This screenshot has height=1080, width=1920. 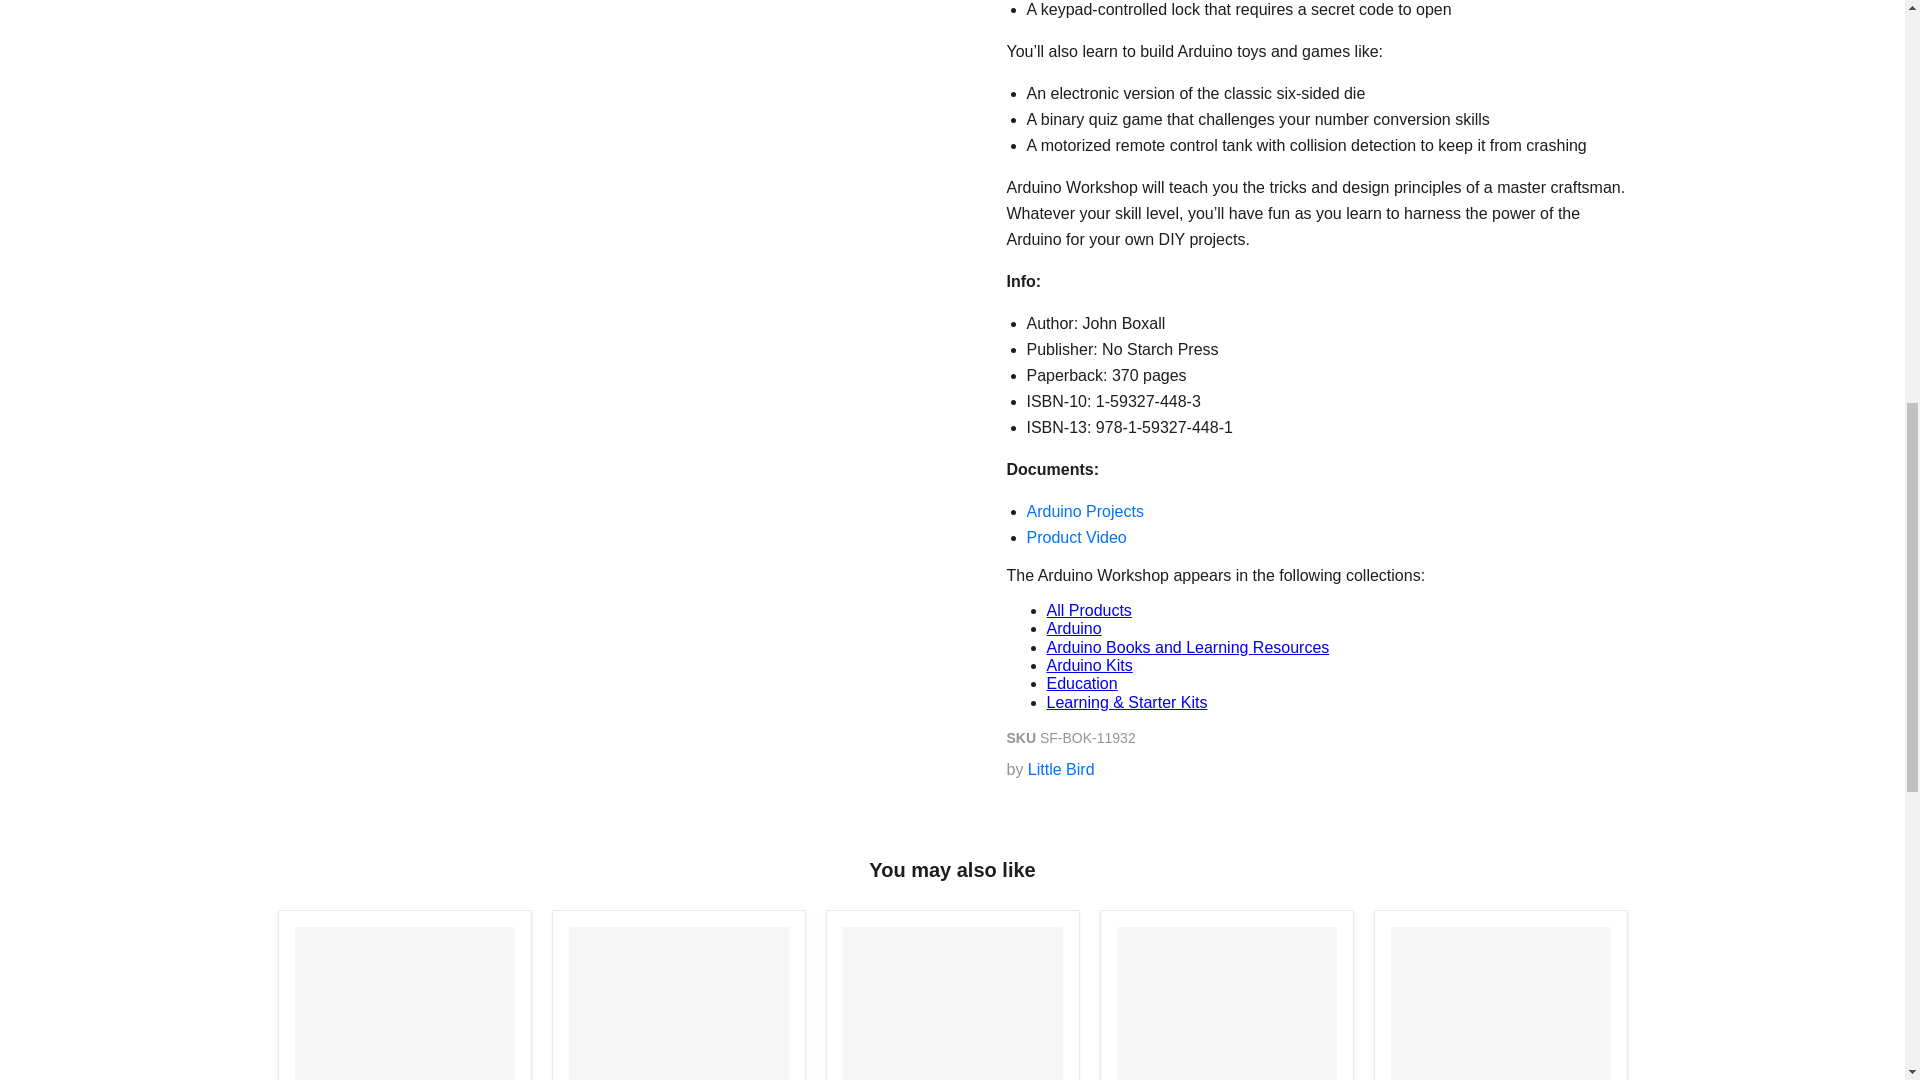 What do you see at coordinates (1073, 628) in the screenshot?
I see `Buy Arduino in Australia` at bounding box center [1073, 628].